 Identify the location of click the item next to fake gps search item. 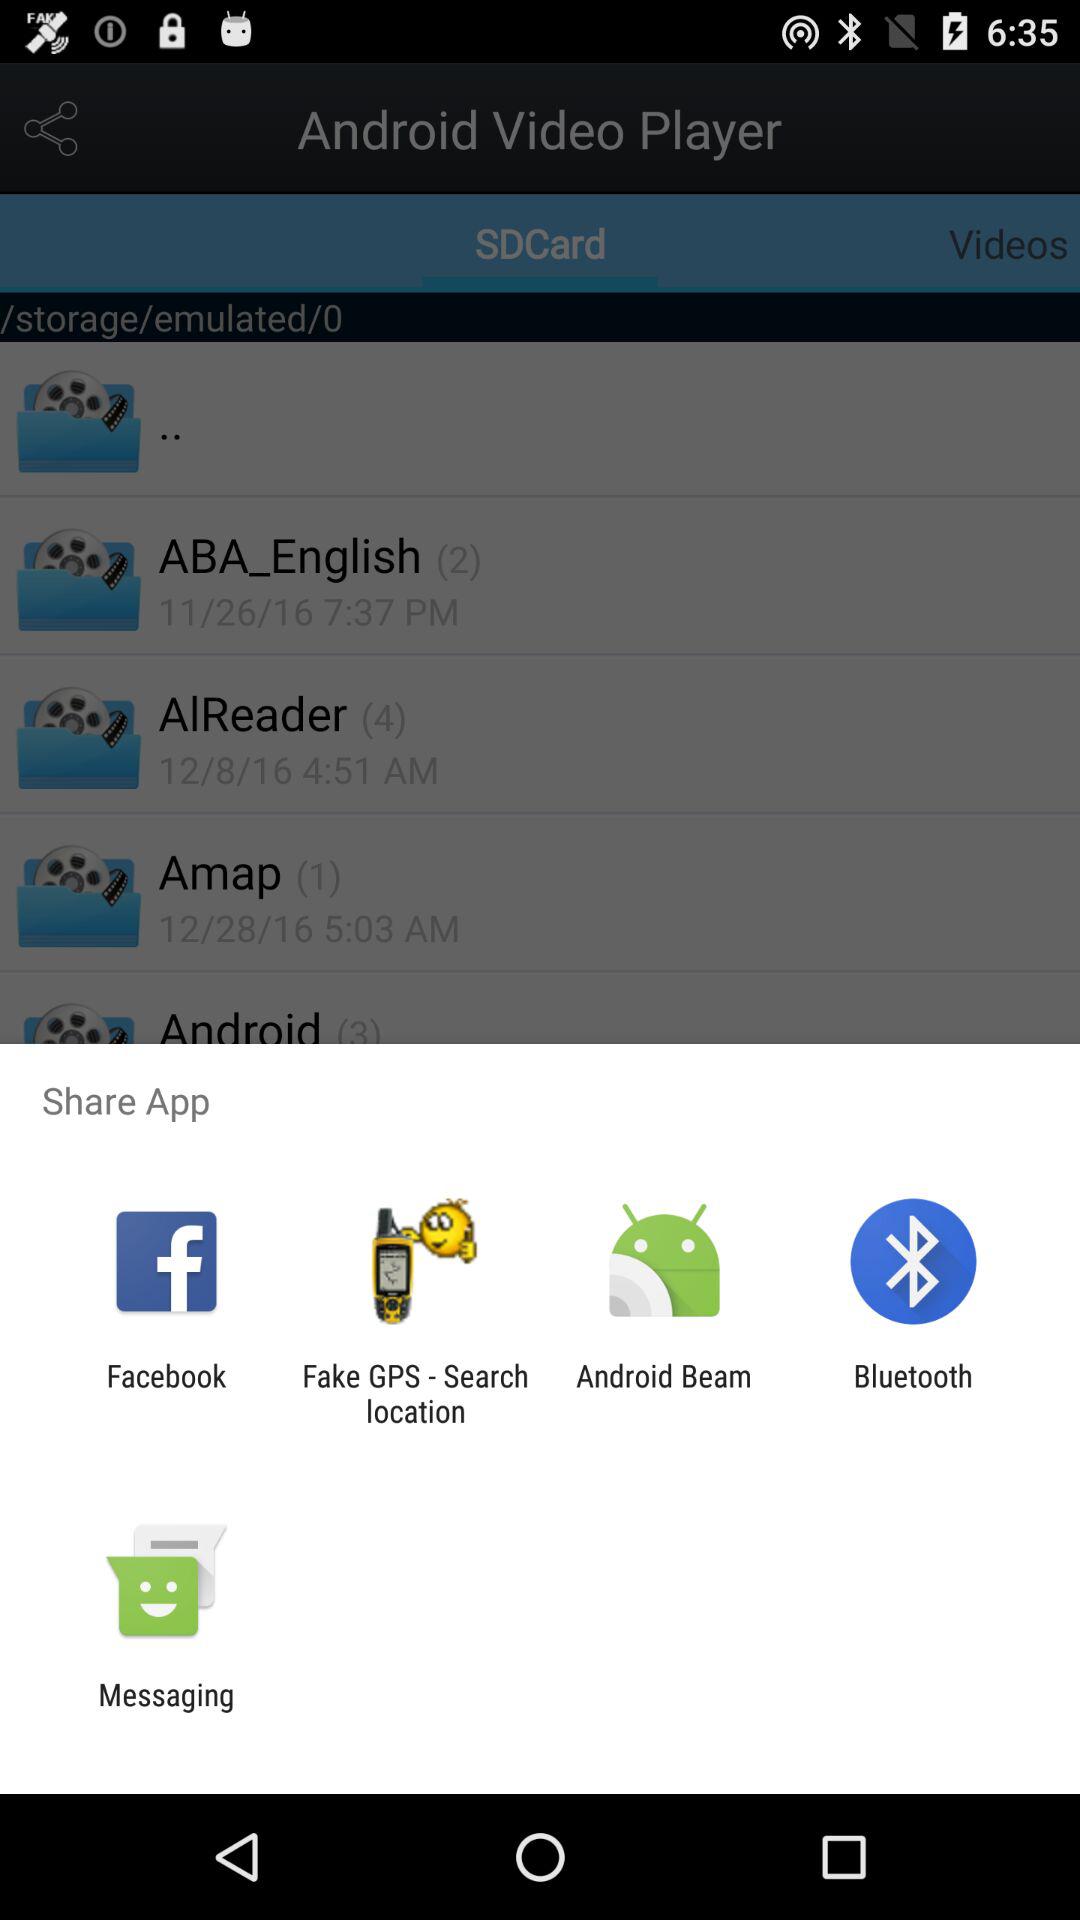
(664, 1393).